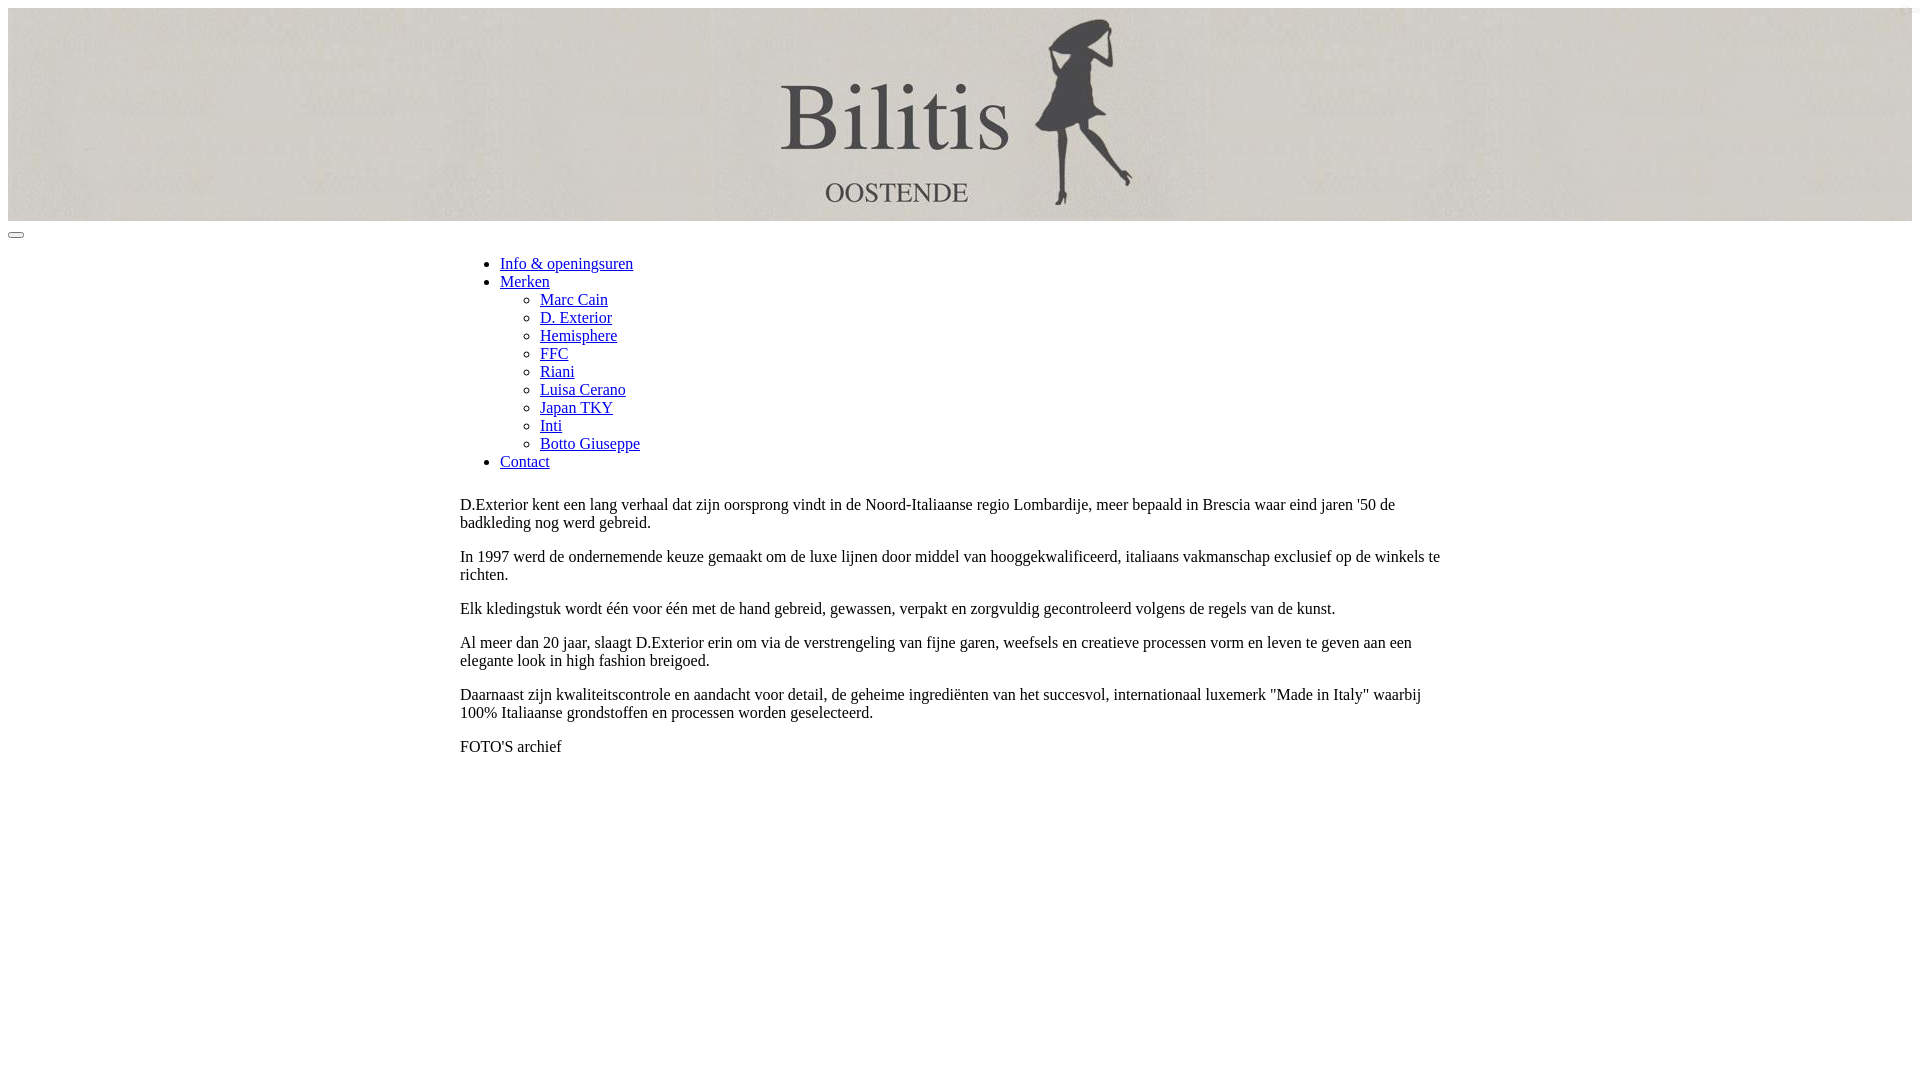 The height and width of the screenshot is (1080, 1920). Describe the element at coordinates (551, 426) in the screenshot. I see `Inti` at that location.